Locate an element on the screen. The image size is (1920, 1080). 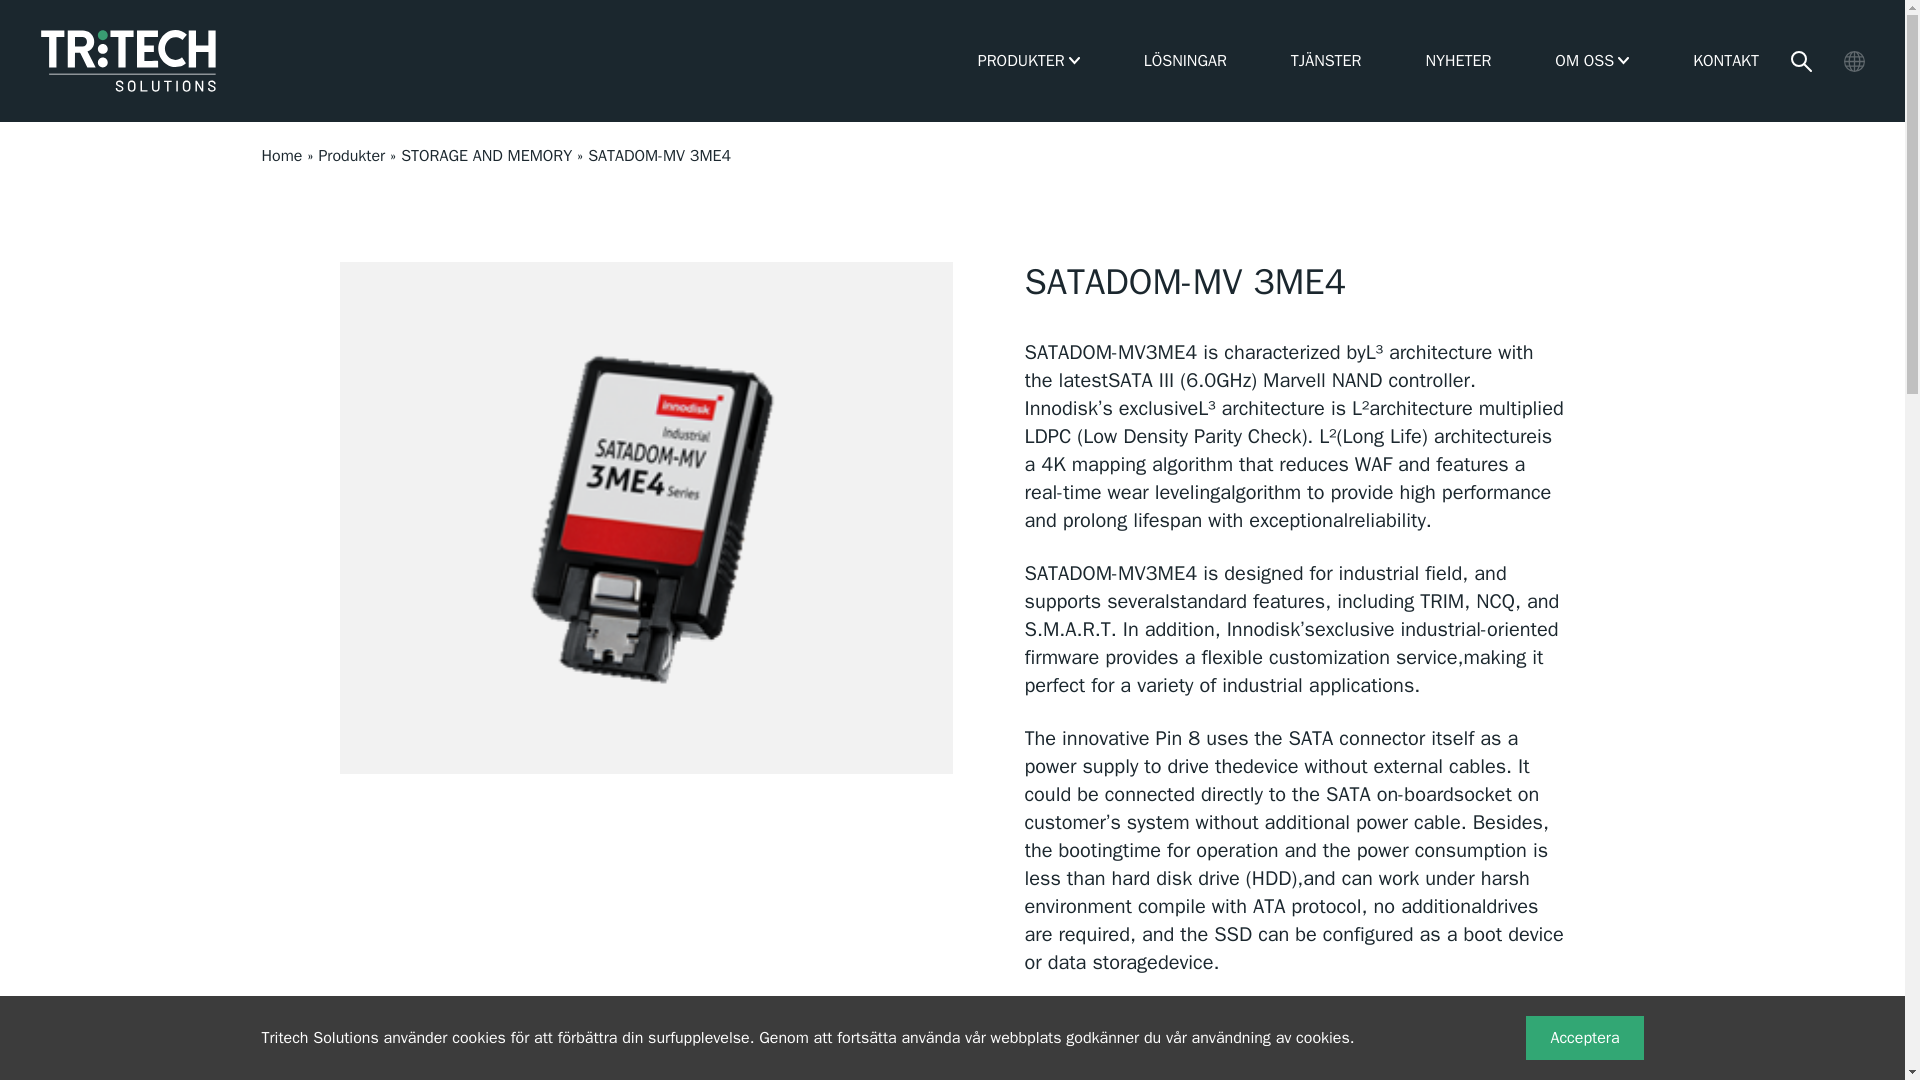
PRODUKTER is located at coordinates (1021, 60).